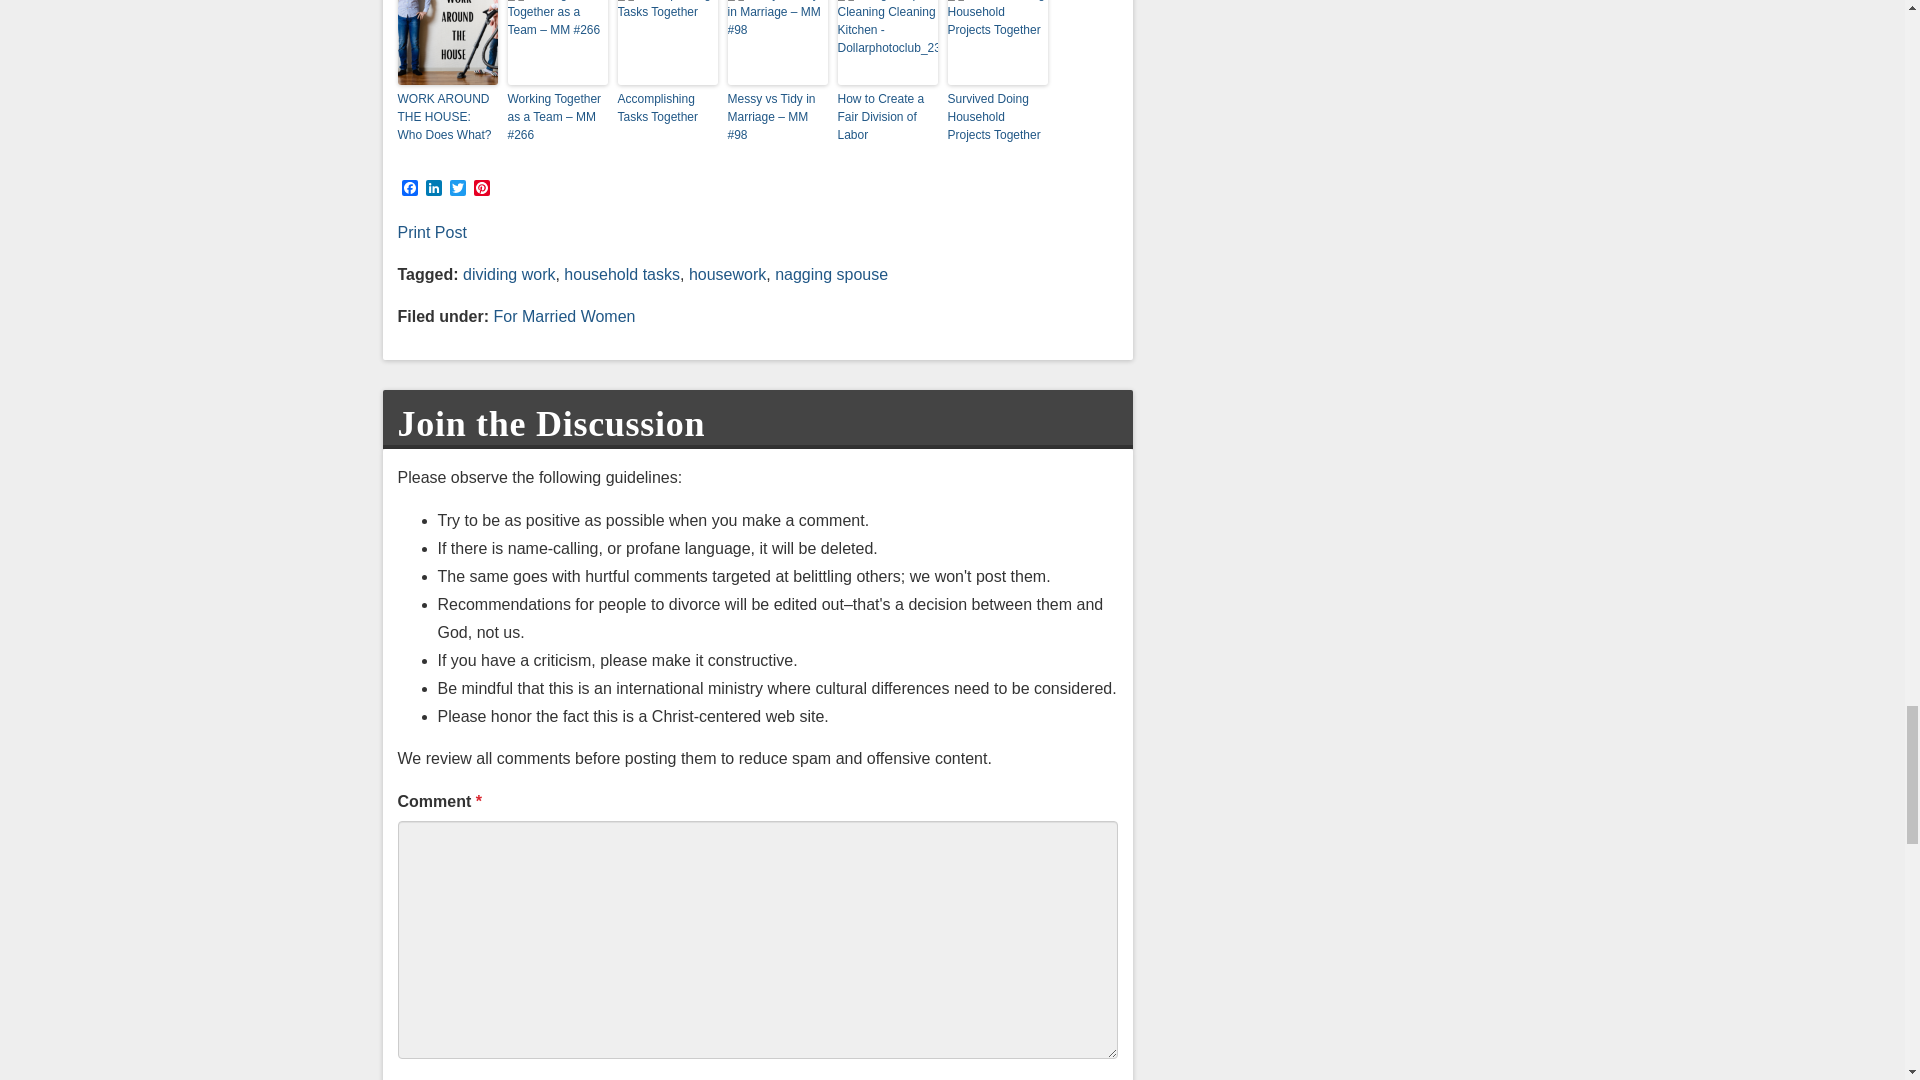 The width and height of the screenshot is (1920, 1080). Describe the element at coordinates (458, 189) in the screenshot. I see `Twitter` at that location.